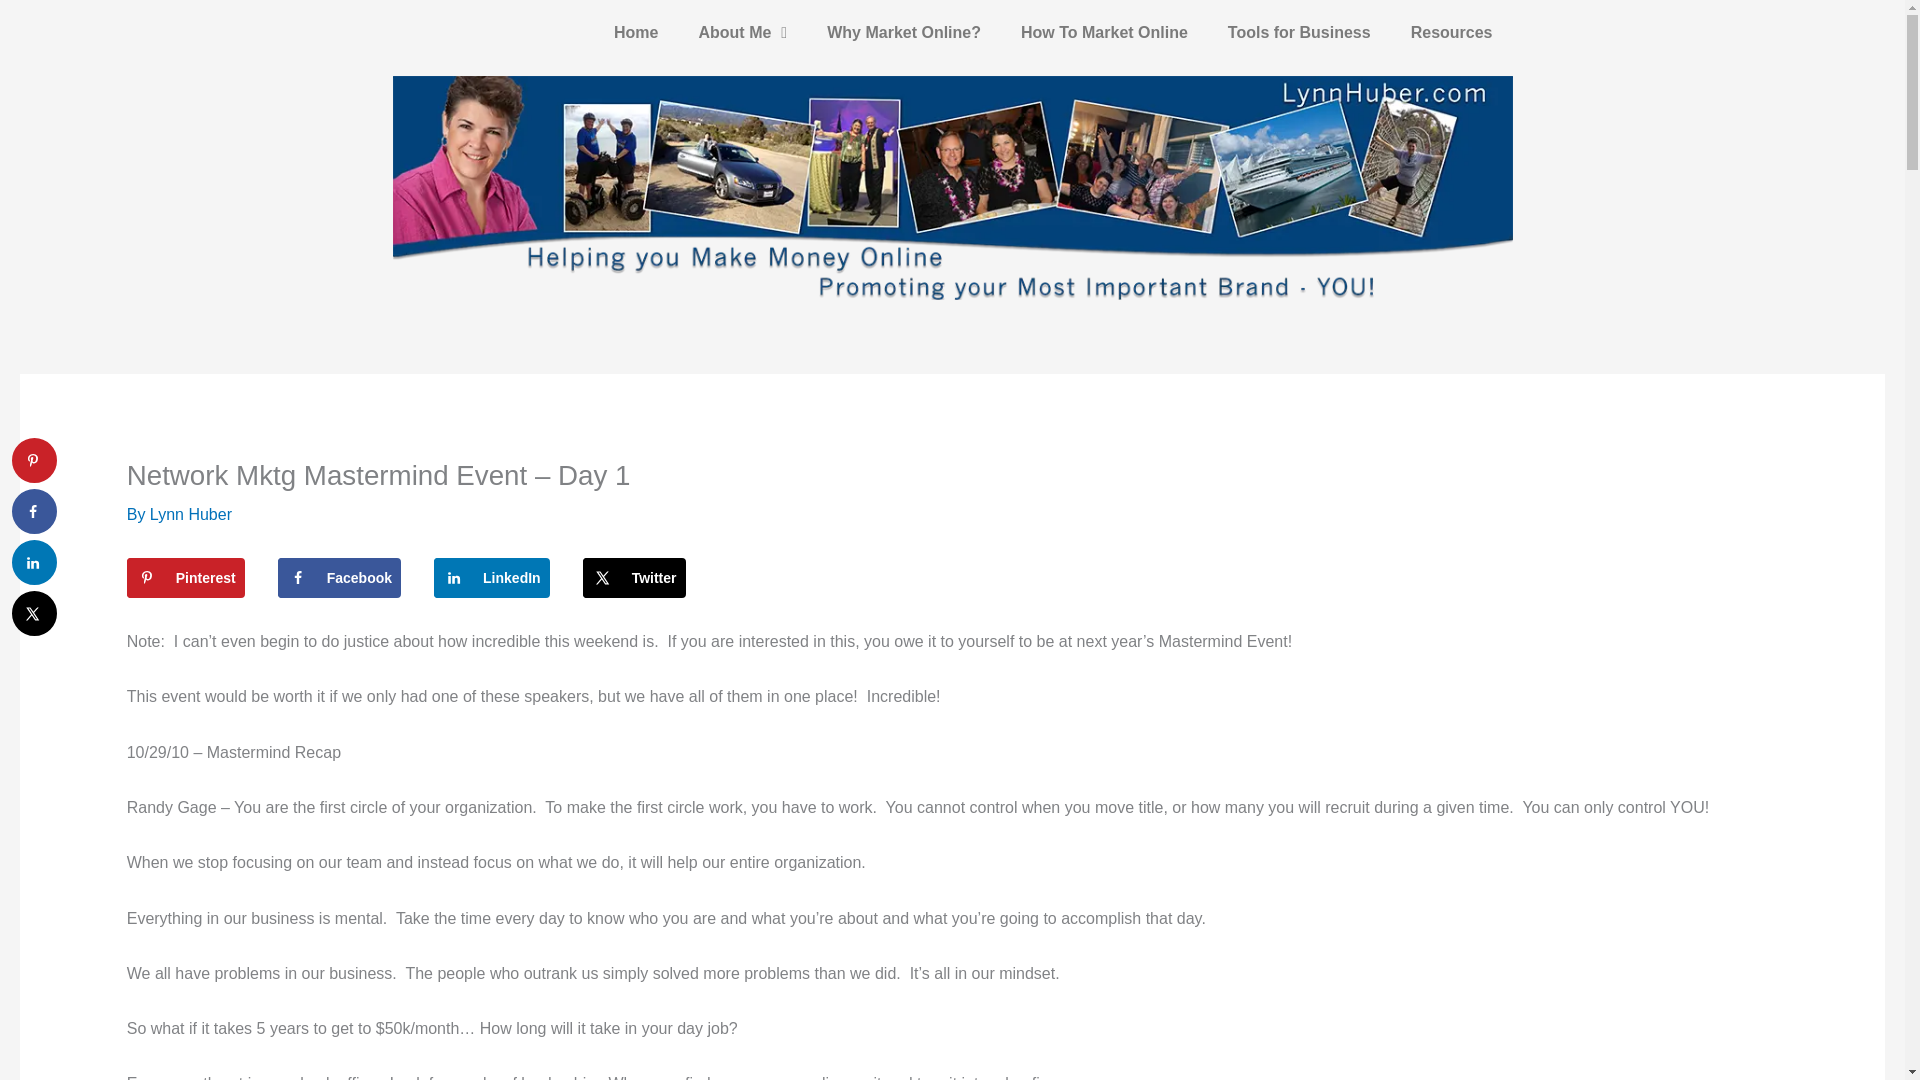 This screenshot has width=1920, height=1080. Describe the element at coordinates (34, 460) in the screenshot. I see `Save to Pinterest` at that location.